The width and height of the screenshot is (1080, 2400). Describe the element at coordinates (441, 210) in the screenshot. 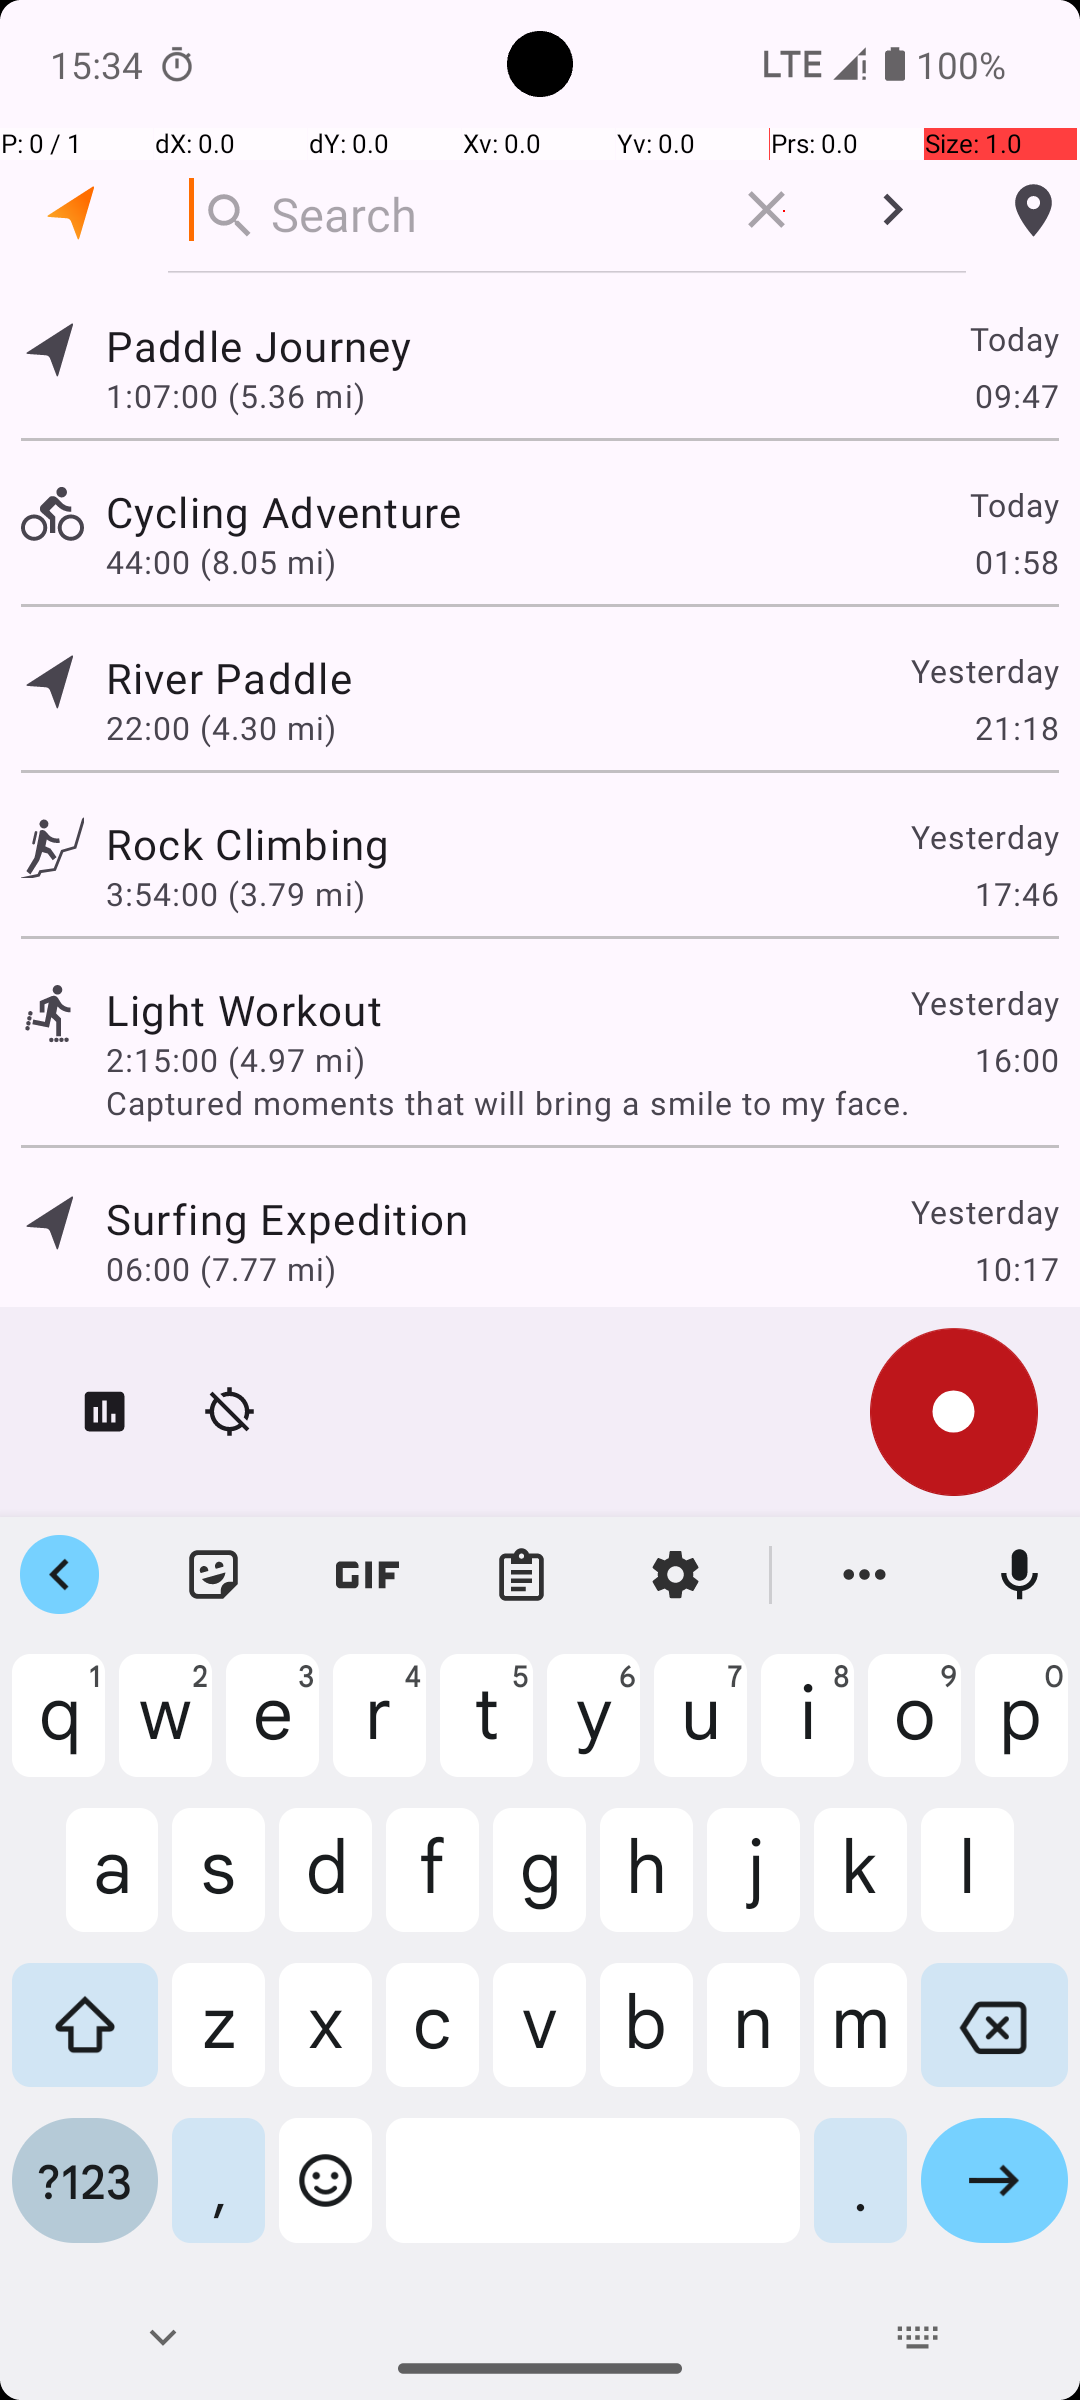

I see `   Search` at that location.